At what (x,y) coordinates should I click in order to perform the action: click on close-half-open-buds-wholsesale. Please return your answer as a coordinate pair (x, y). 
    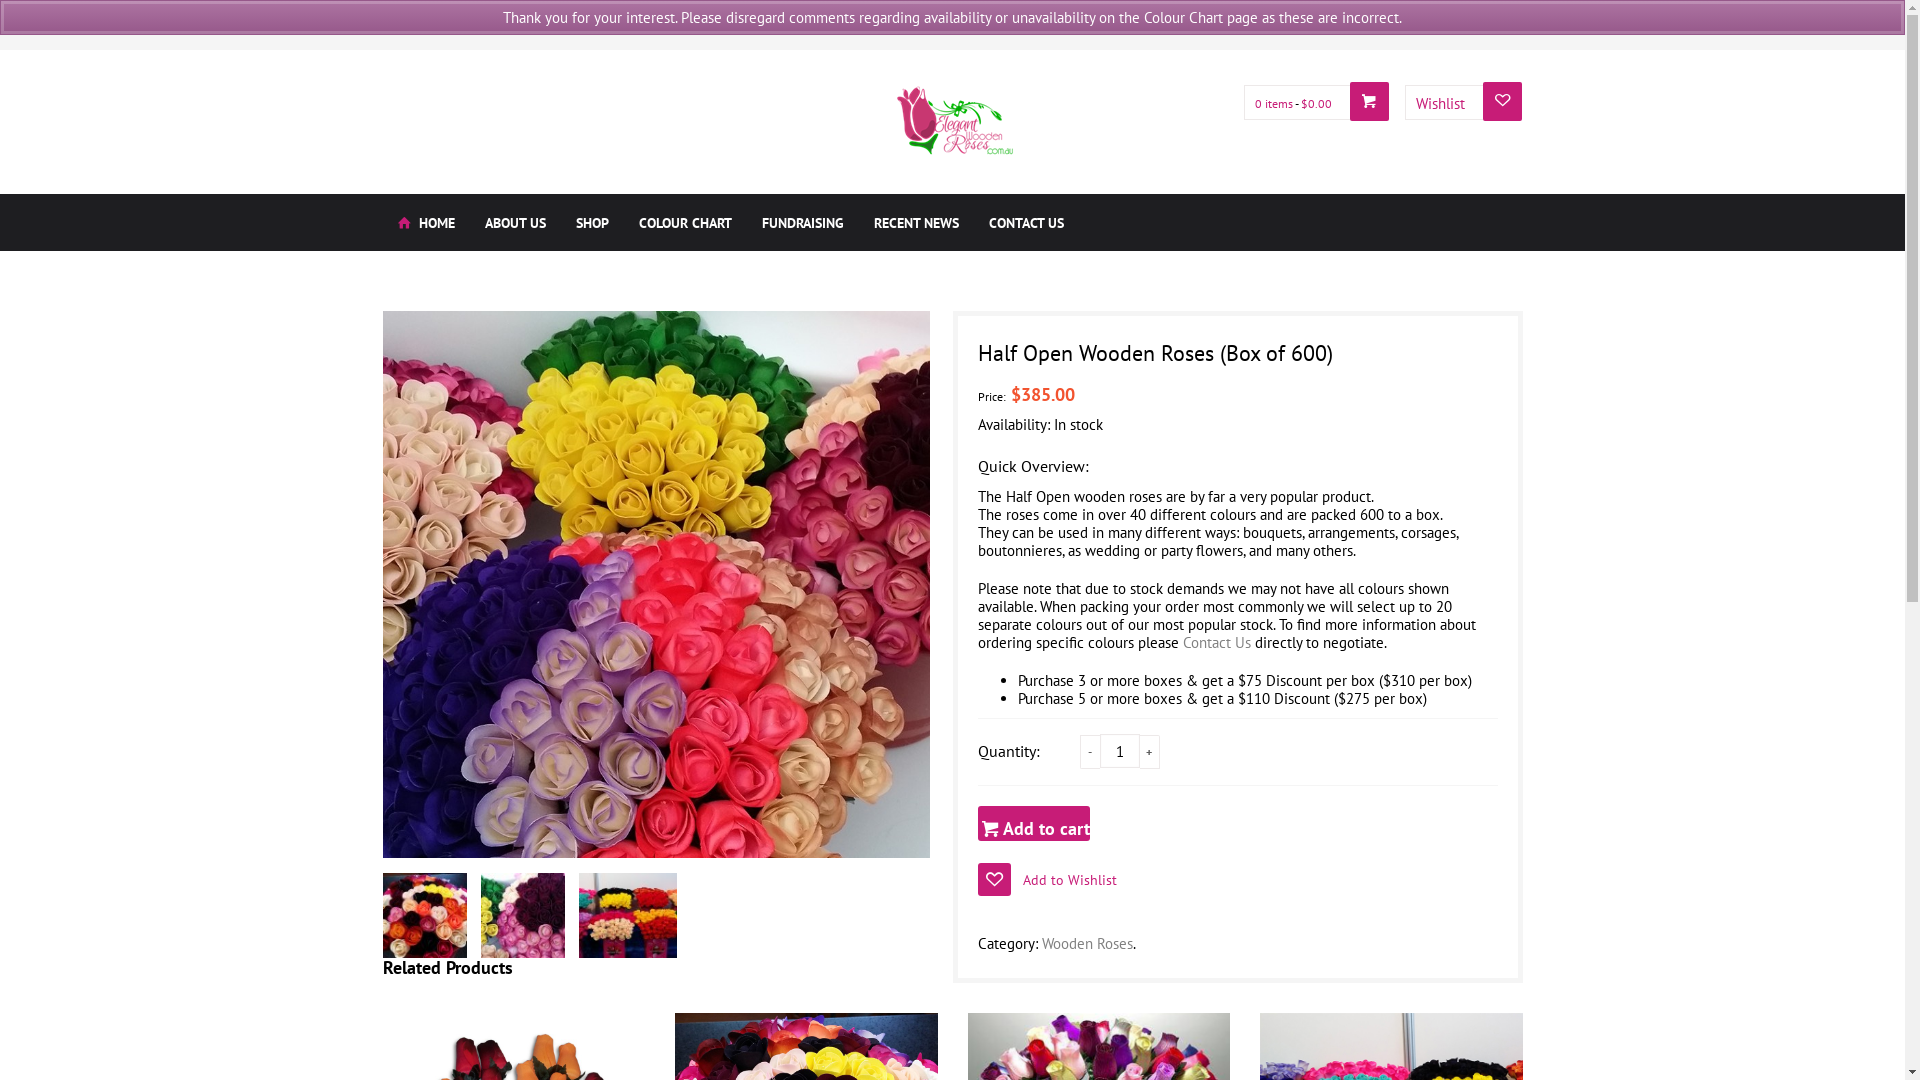
    Looking at the image, I should click on (529, 916).